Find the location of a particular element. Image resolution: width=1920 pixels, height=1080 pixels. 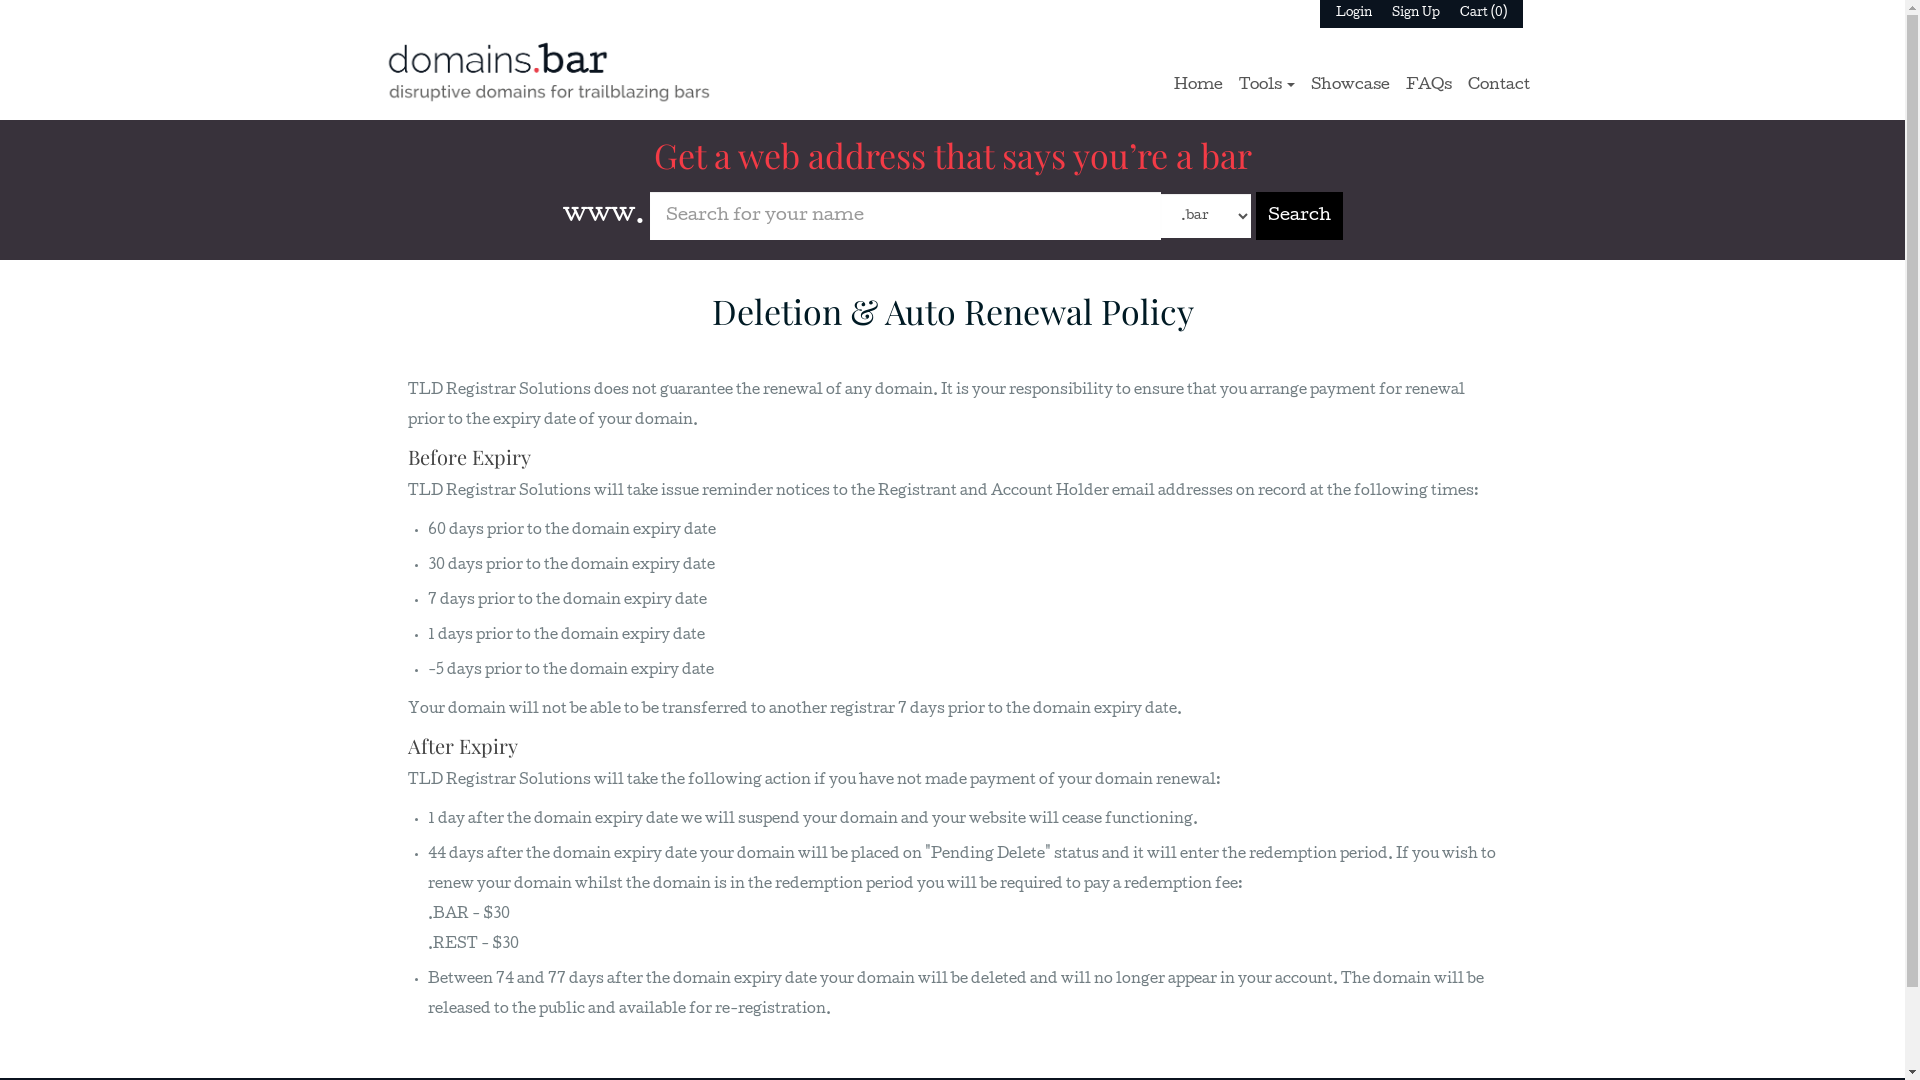

FAQs is located at coordinates (1429, 86).